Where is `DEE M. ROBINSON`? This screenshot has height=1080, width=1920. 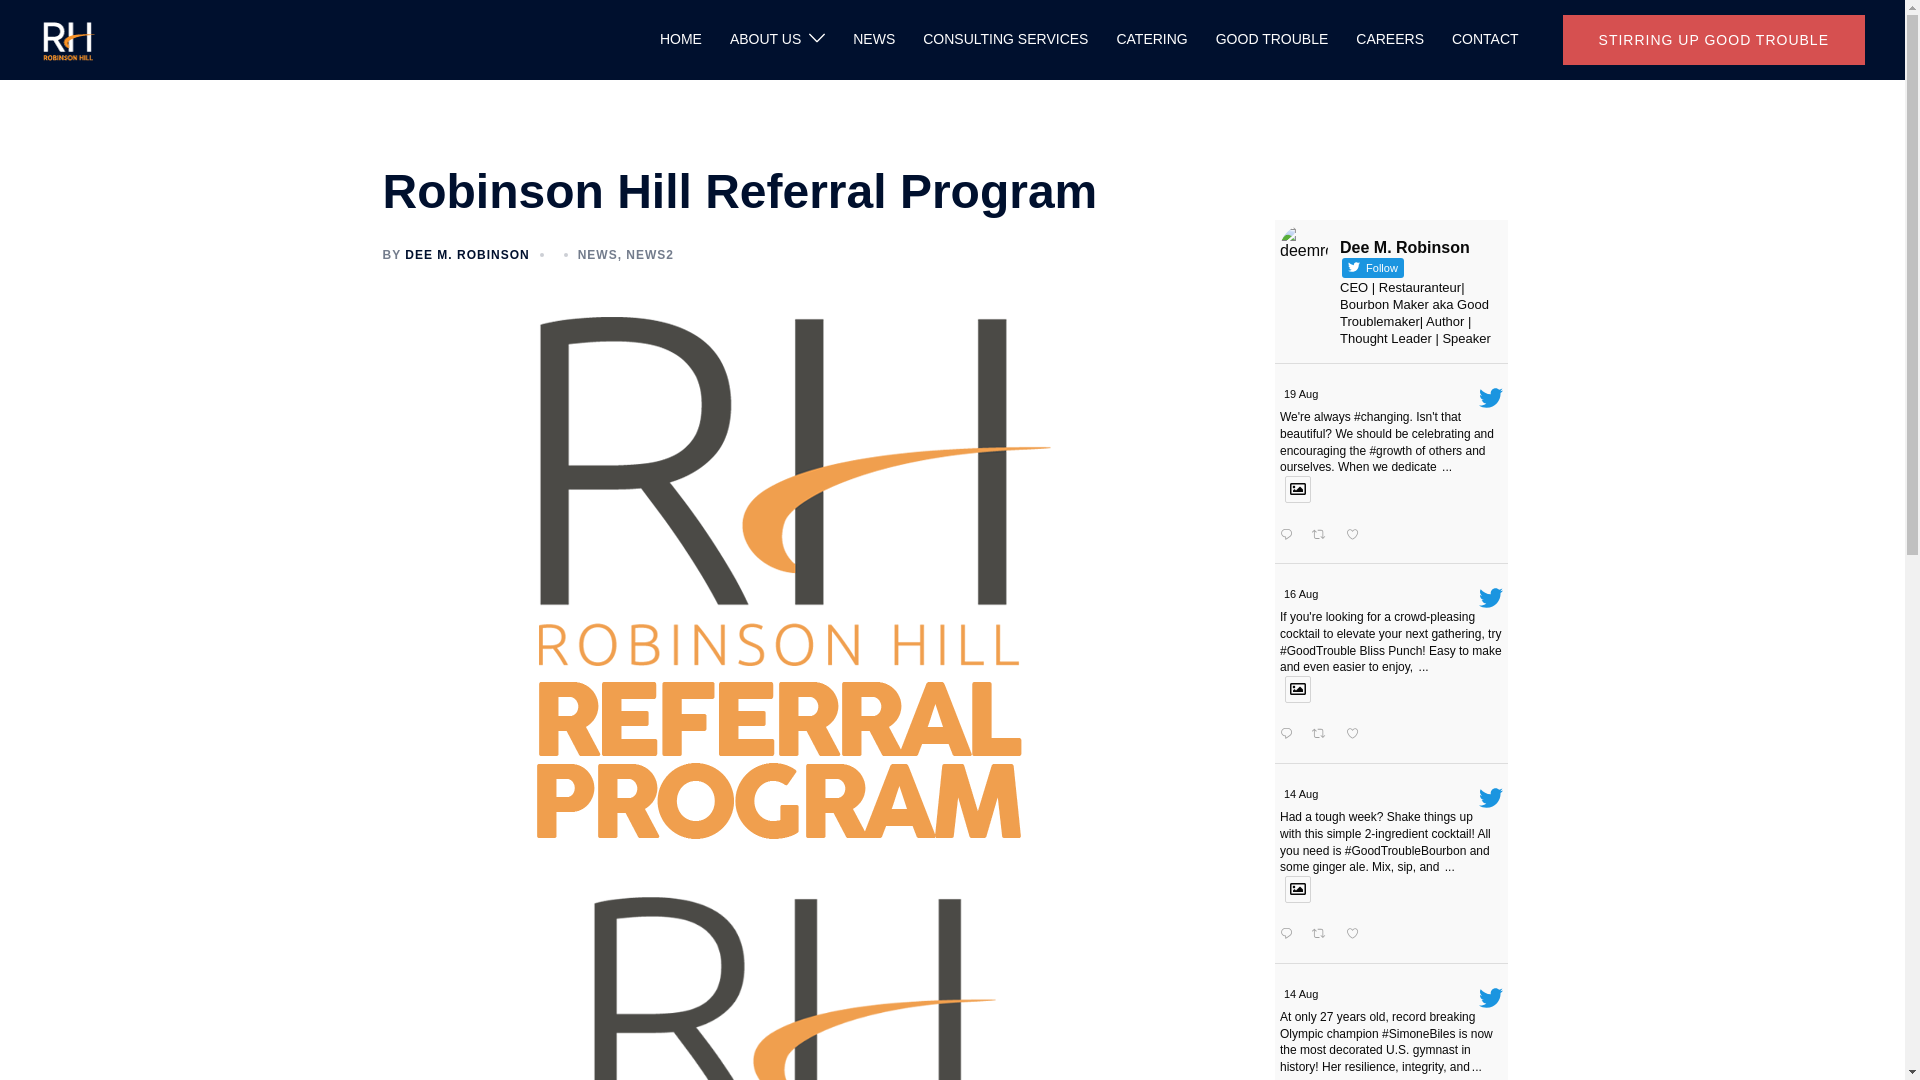 DEE M. ROBINSON is located at coordinates (467, 255).